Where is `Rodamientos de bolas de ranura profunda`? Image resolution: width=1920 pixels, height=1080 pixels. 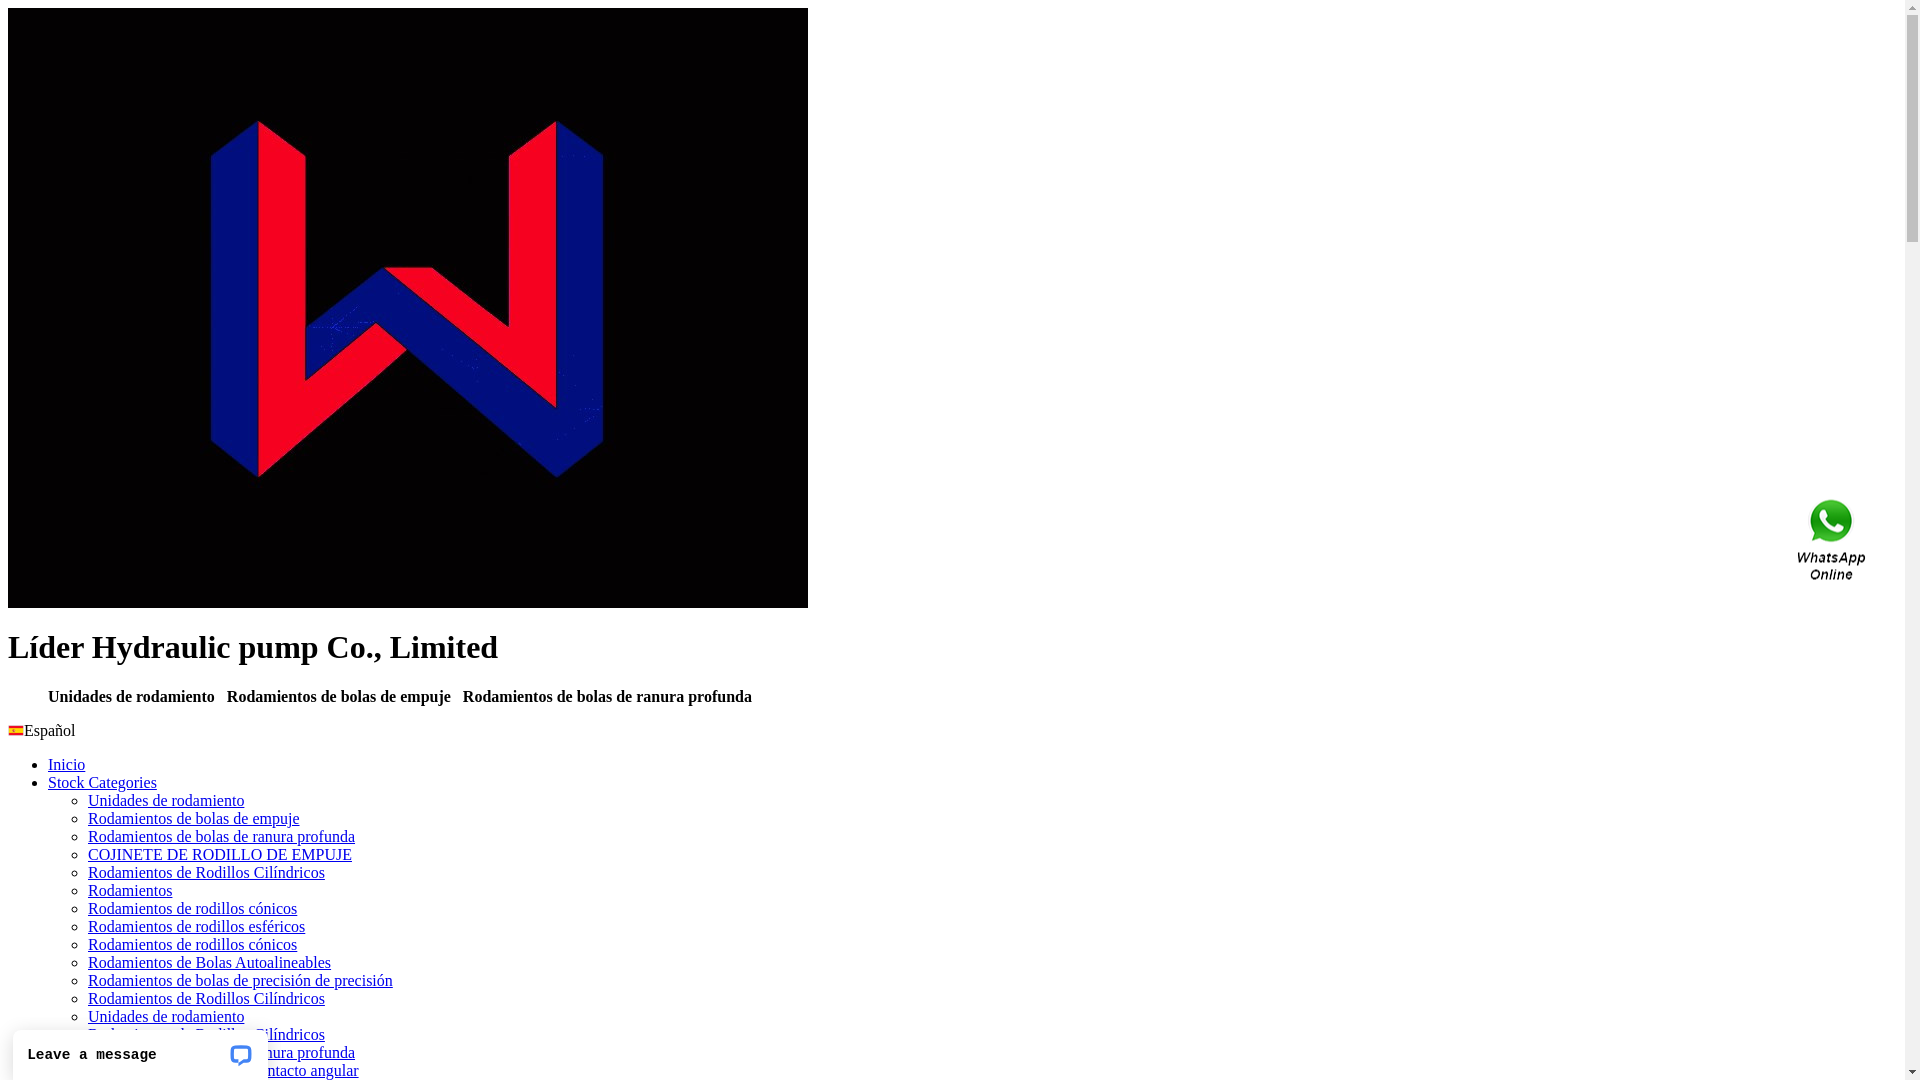 Rodamientos de bolas de ranura profunda is located at coordinates (222, 836).